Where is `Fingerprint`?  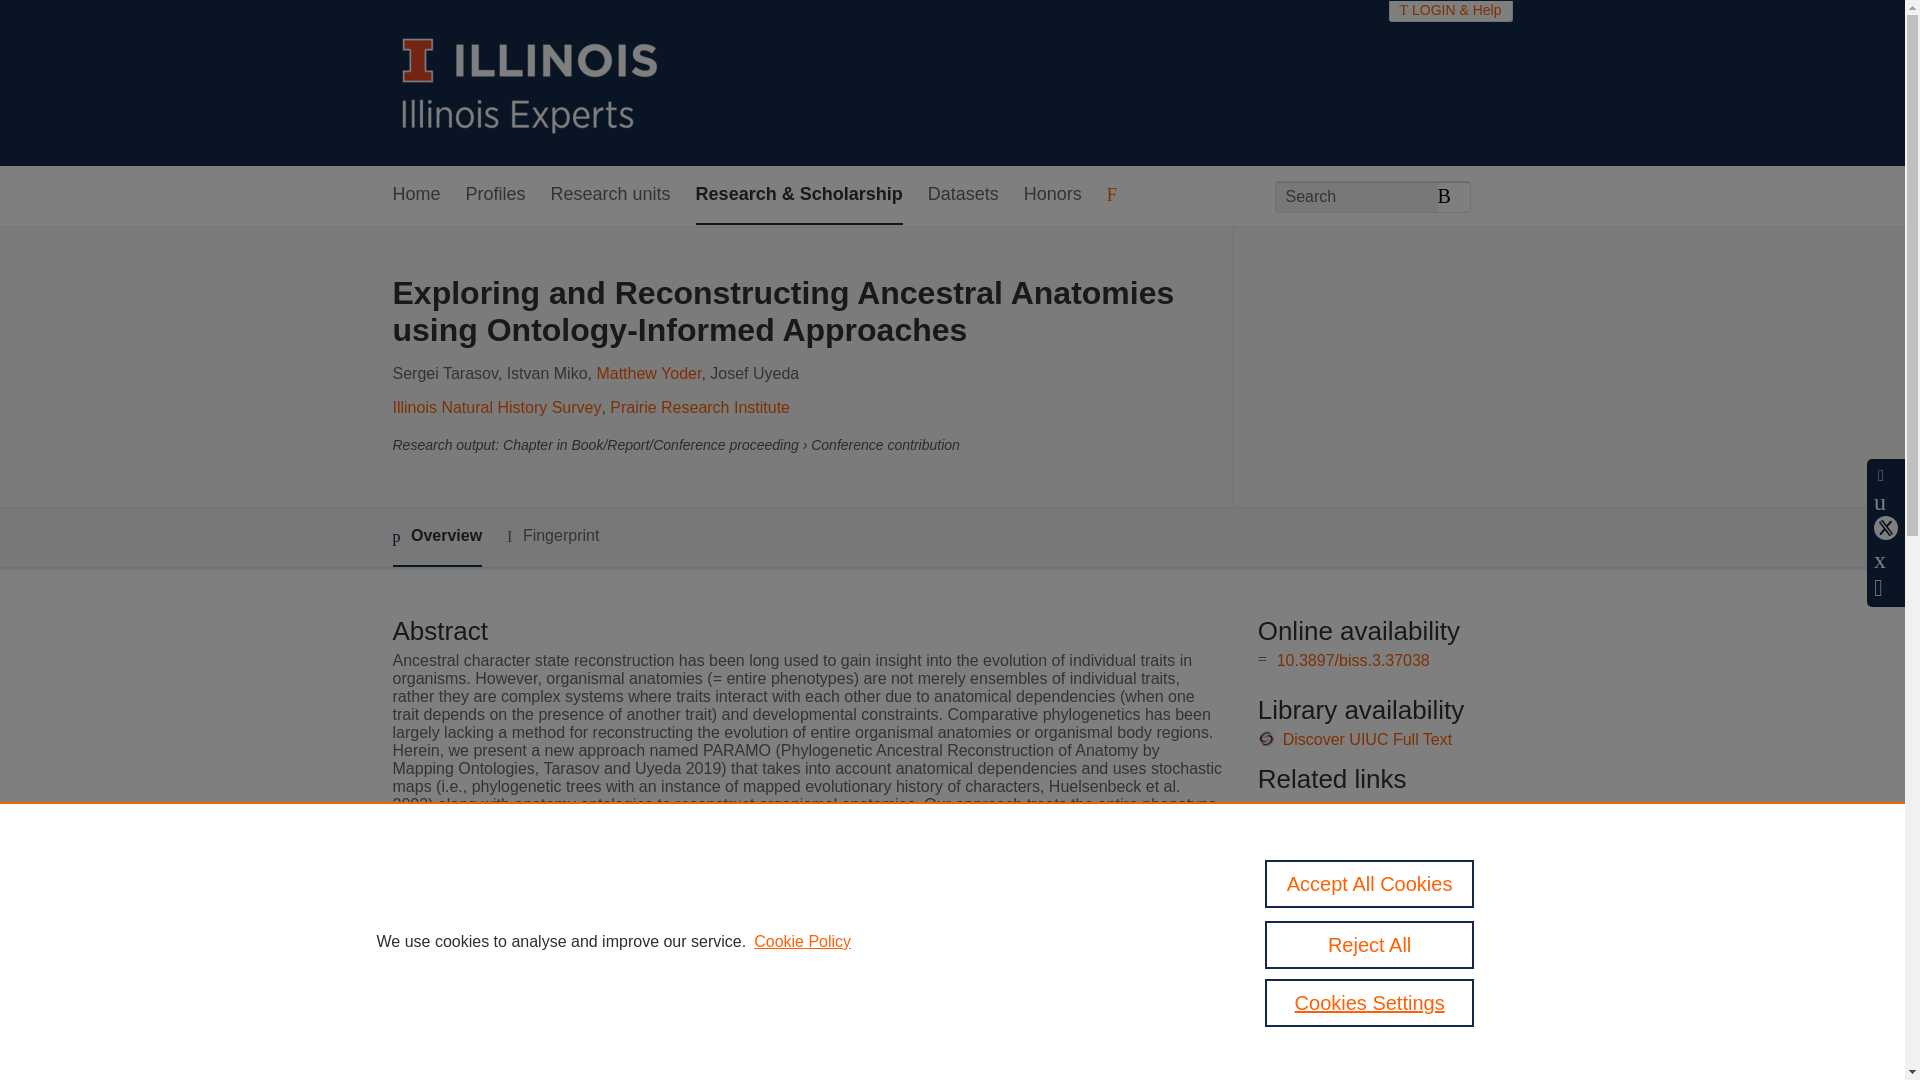 Fingerprint is located at coordinates (552, 536).